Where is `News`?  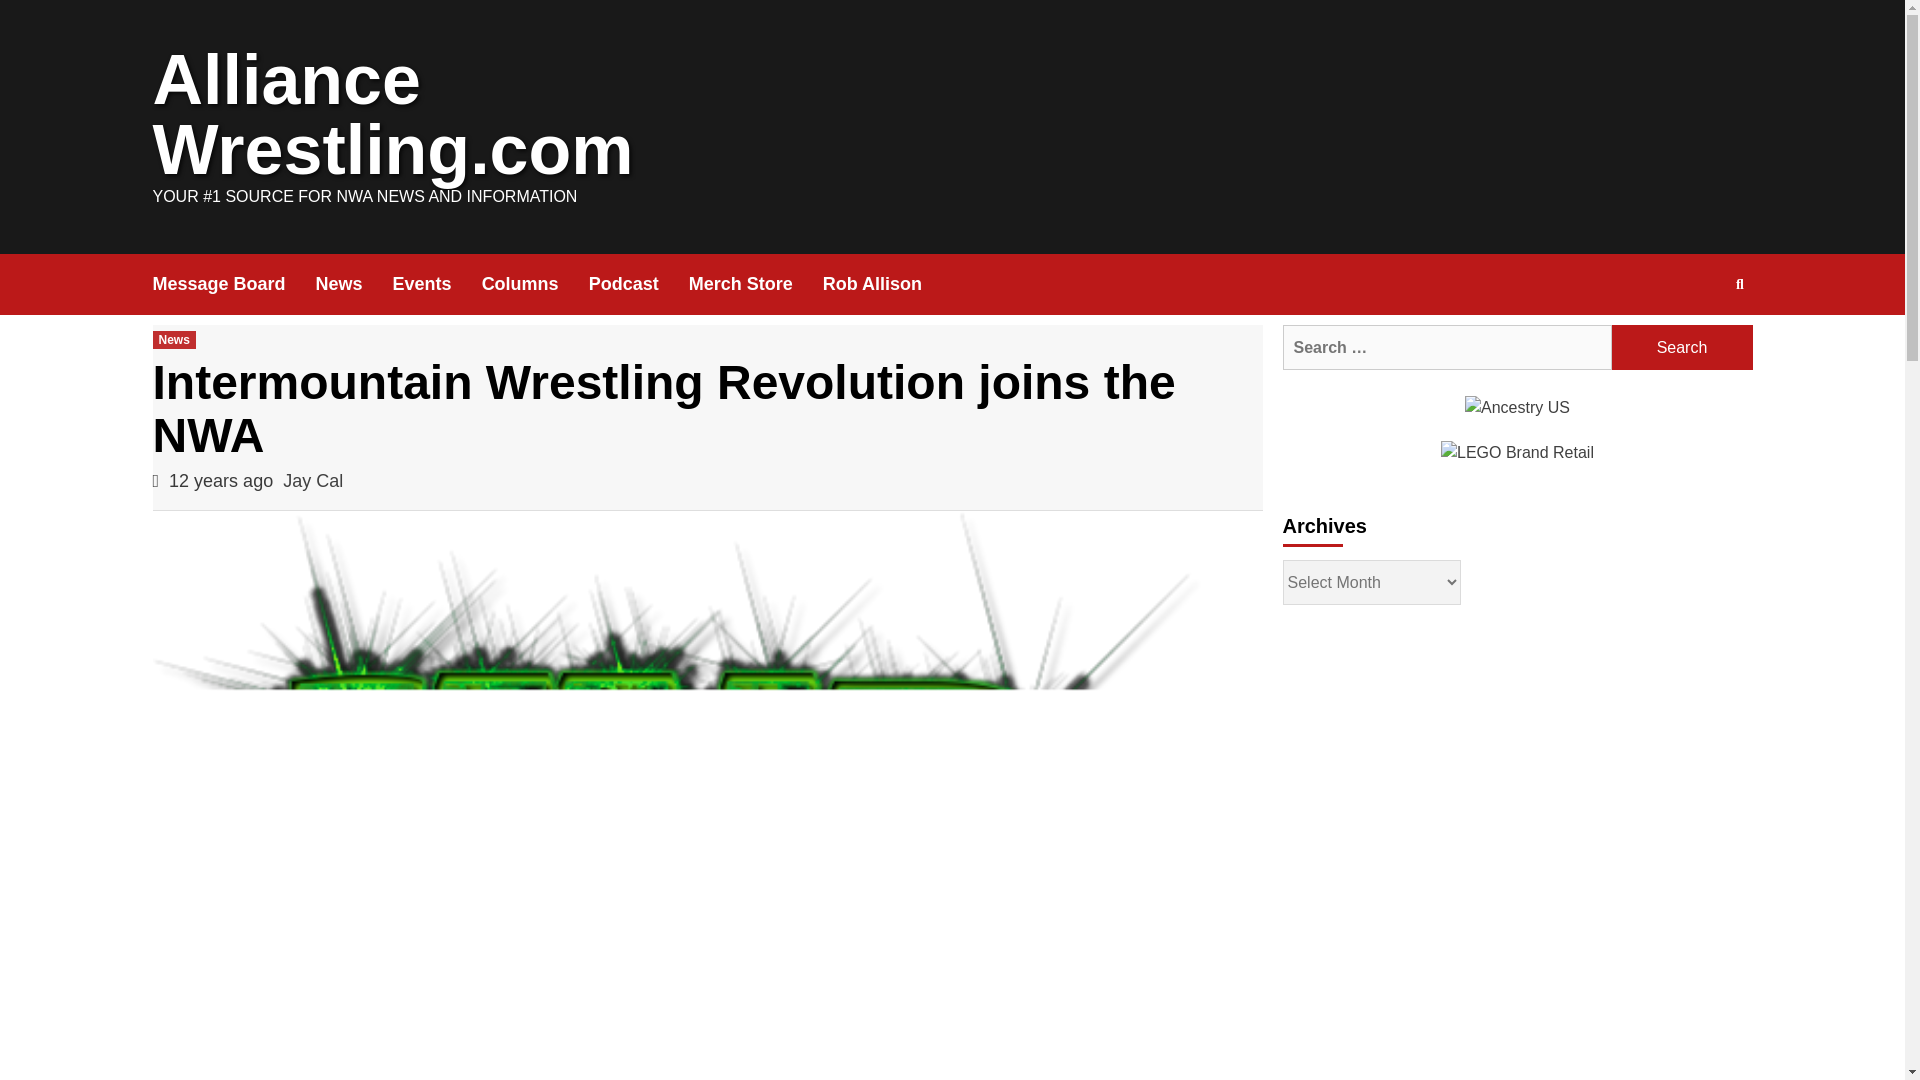
News is located at coordinates (354, 284).